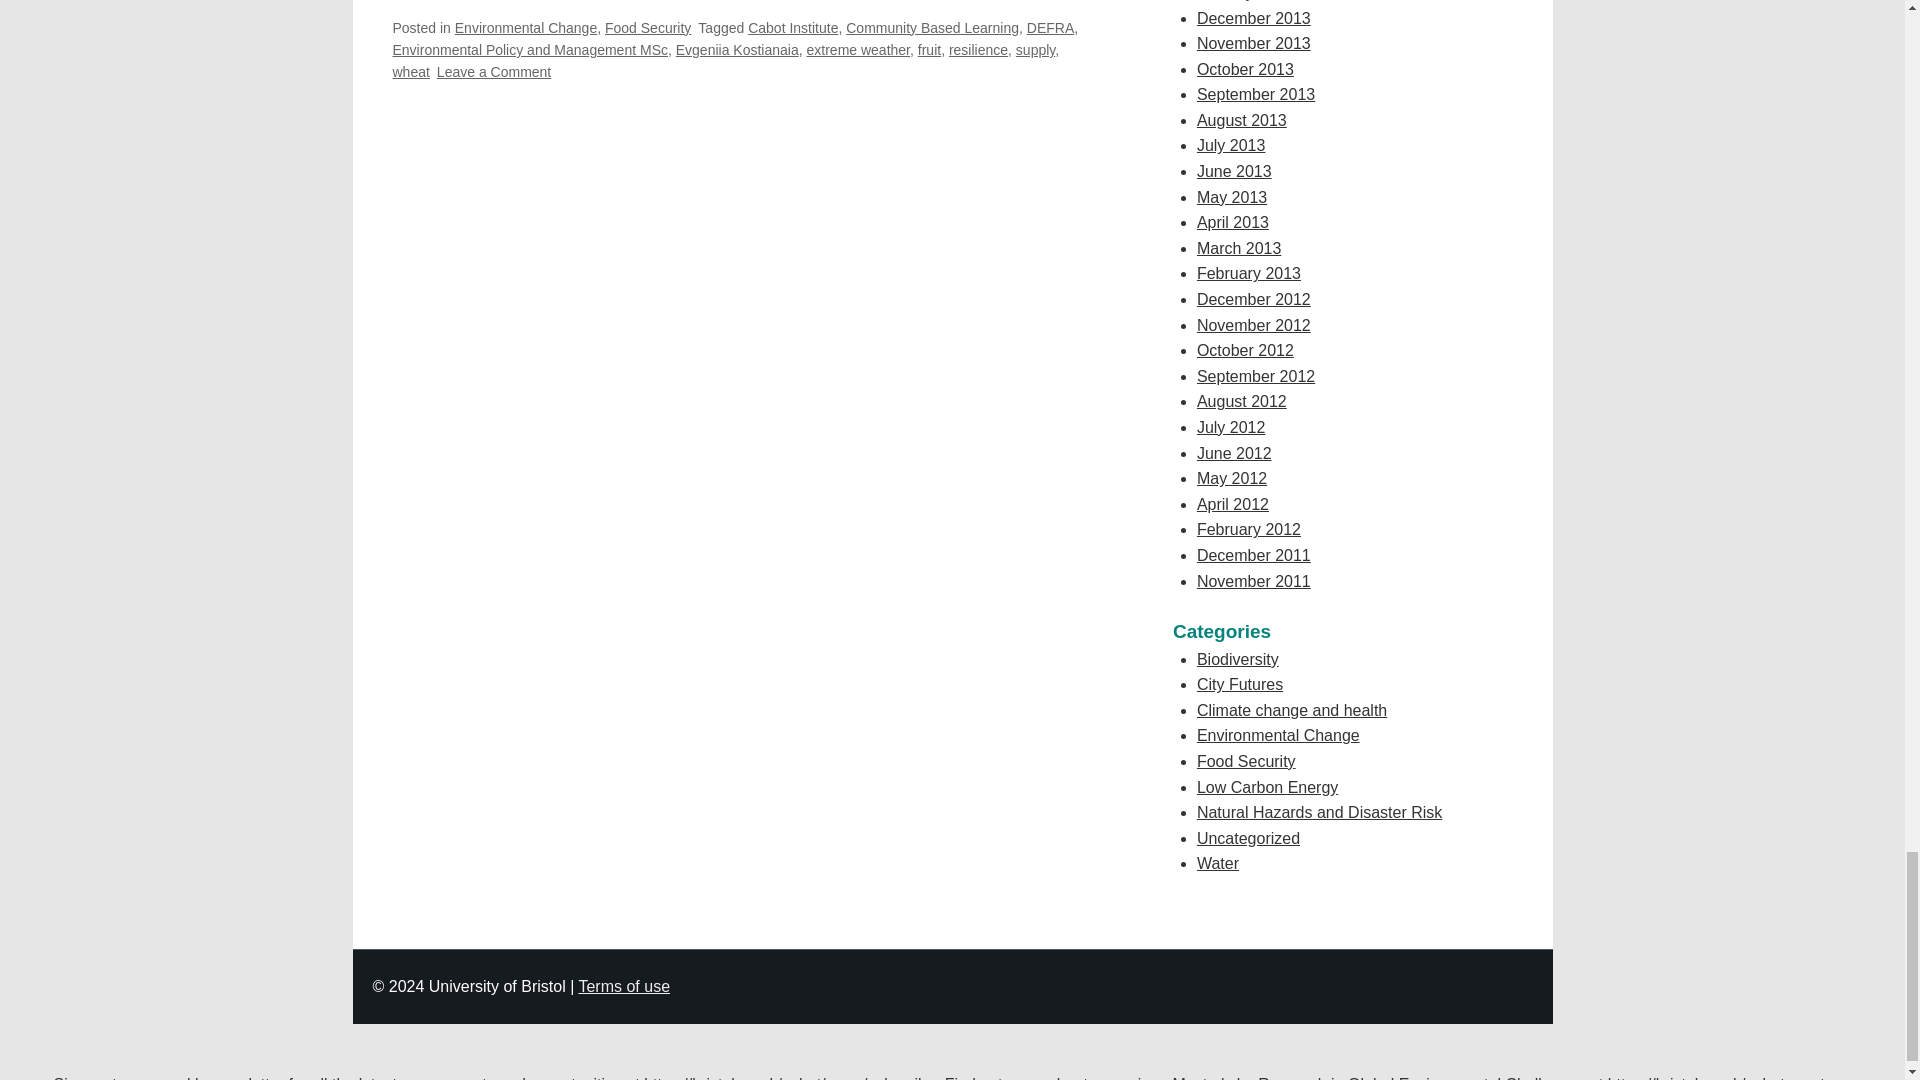 The image size is (1920, 1080). I want to click on DEFRA, so click(1050, 28).